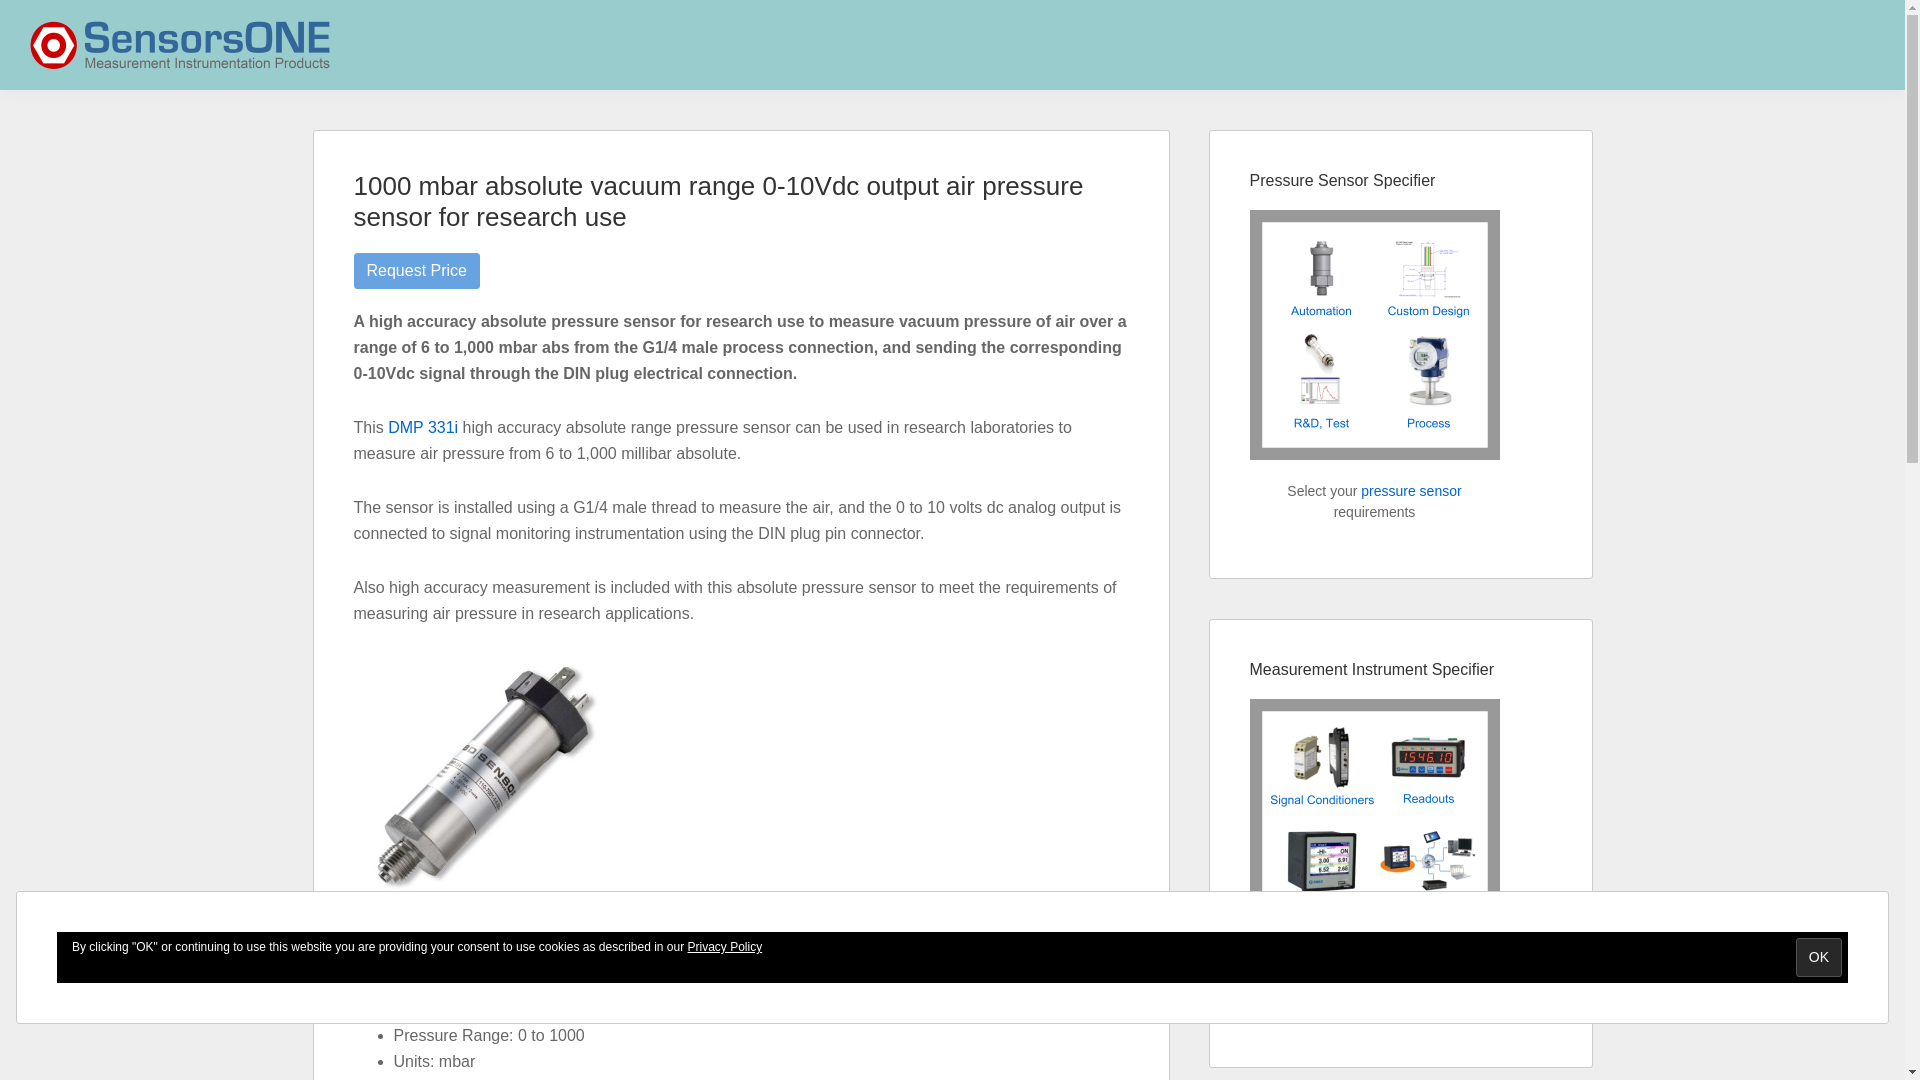 Image resolution: width=1920 pixels, height=1080 pixels. Describe the element at coordinates (417, 270) in the screenshot. I see `Request Price` at that location.